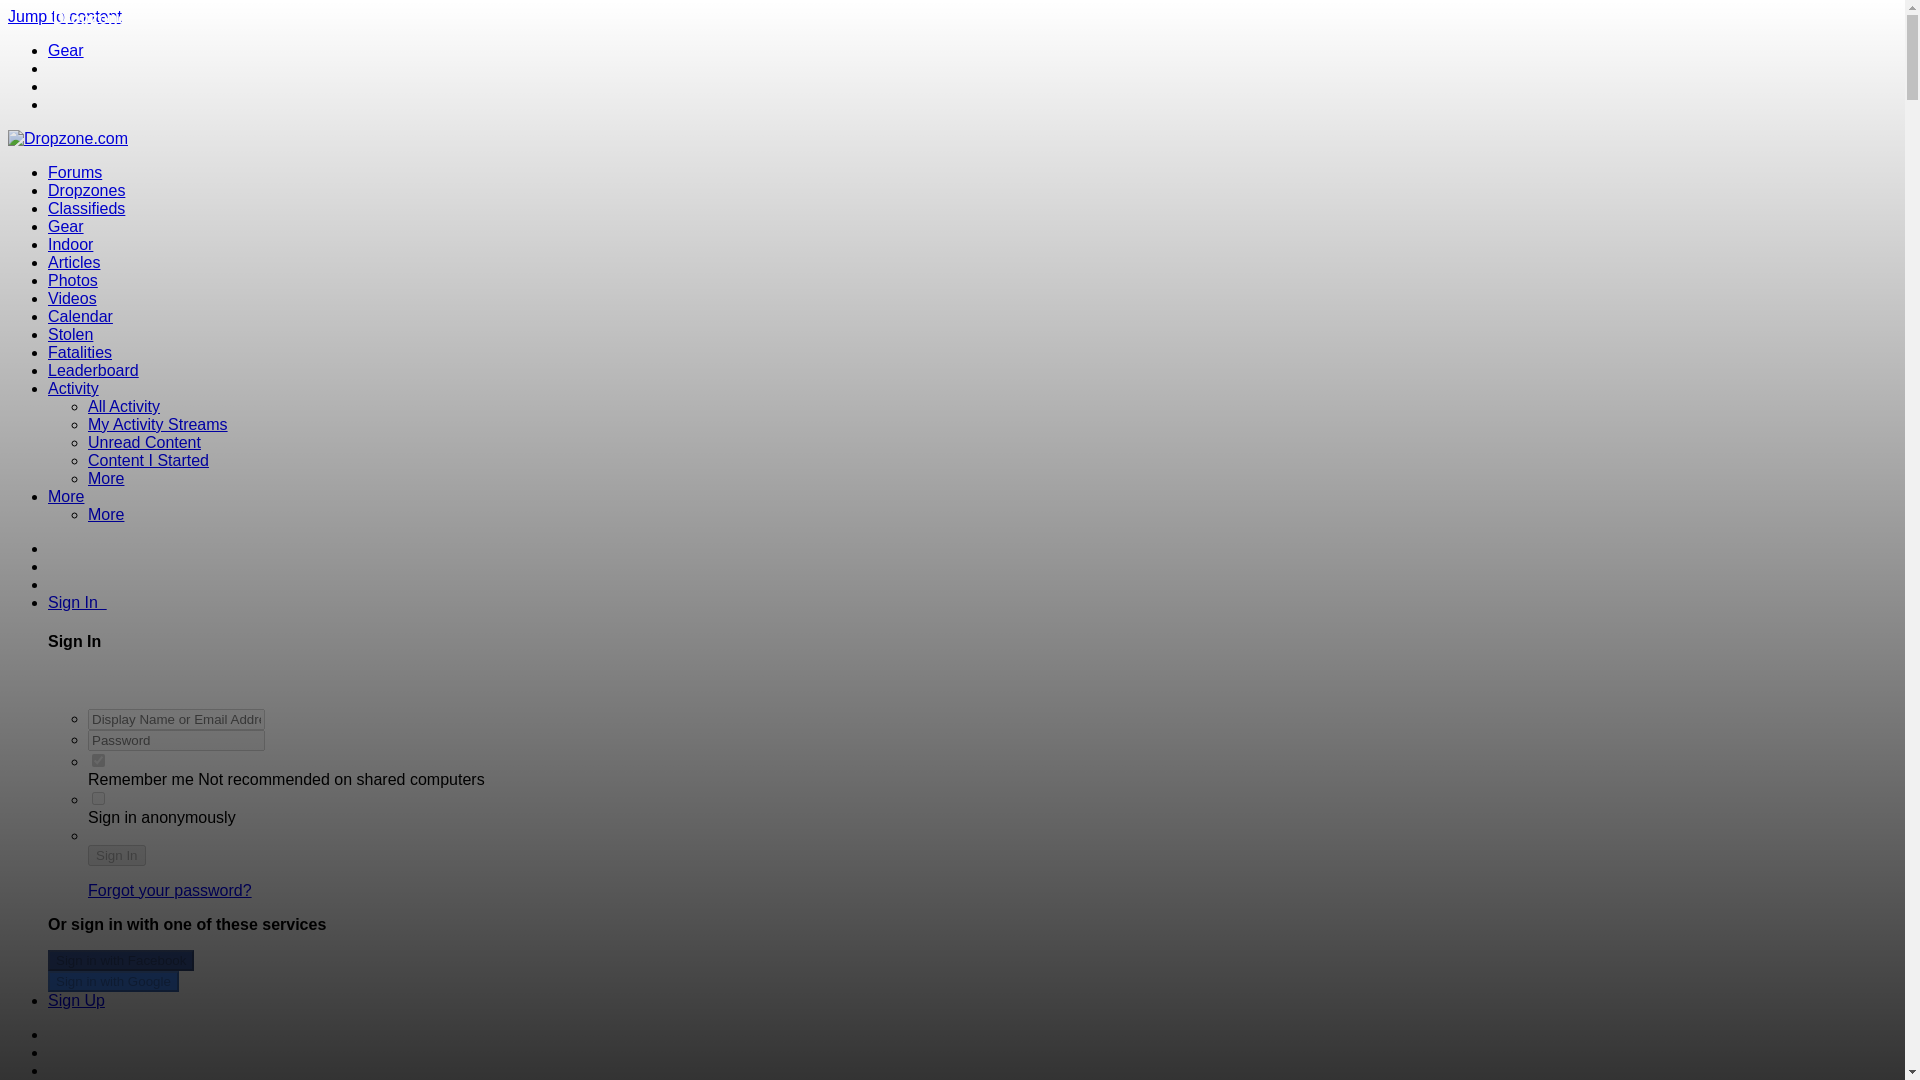 The height and width of the screenshot is (1080, 1920). What do you see at coordinates (80, 352) in the screenshot?
I see `Fatalities` at bounding box center [80, 352].